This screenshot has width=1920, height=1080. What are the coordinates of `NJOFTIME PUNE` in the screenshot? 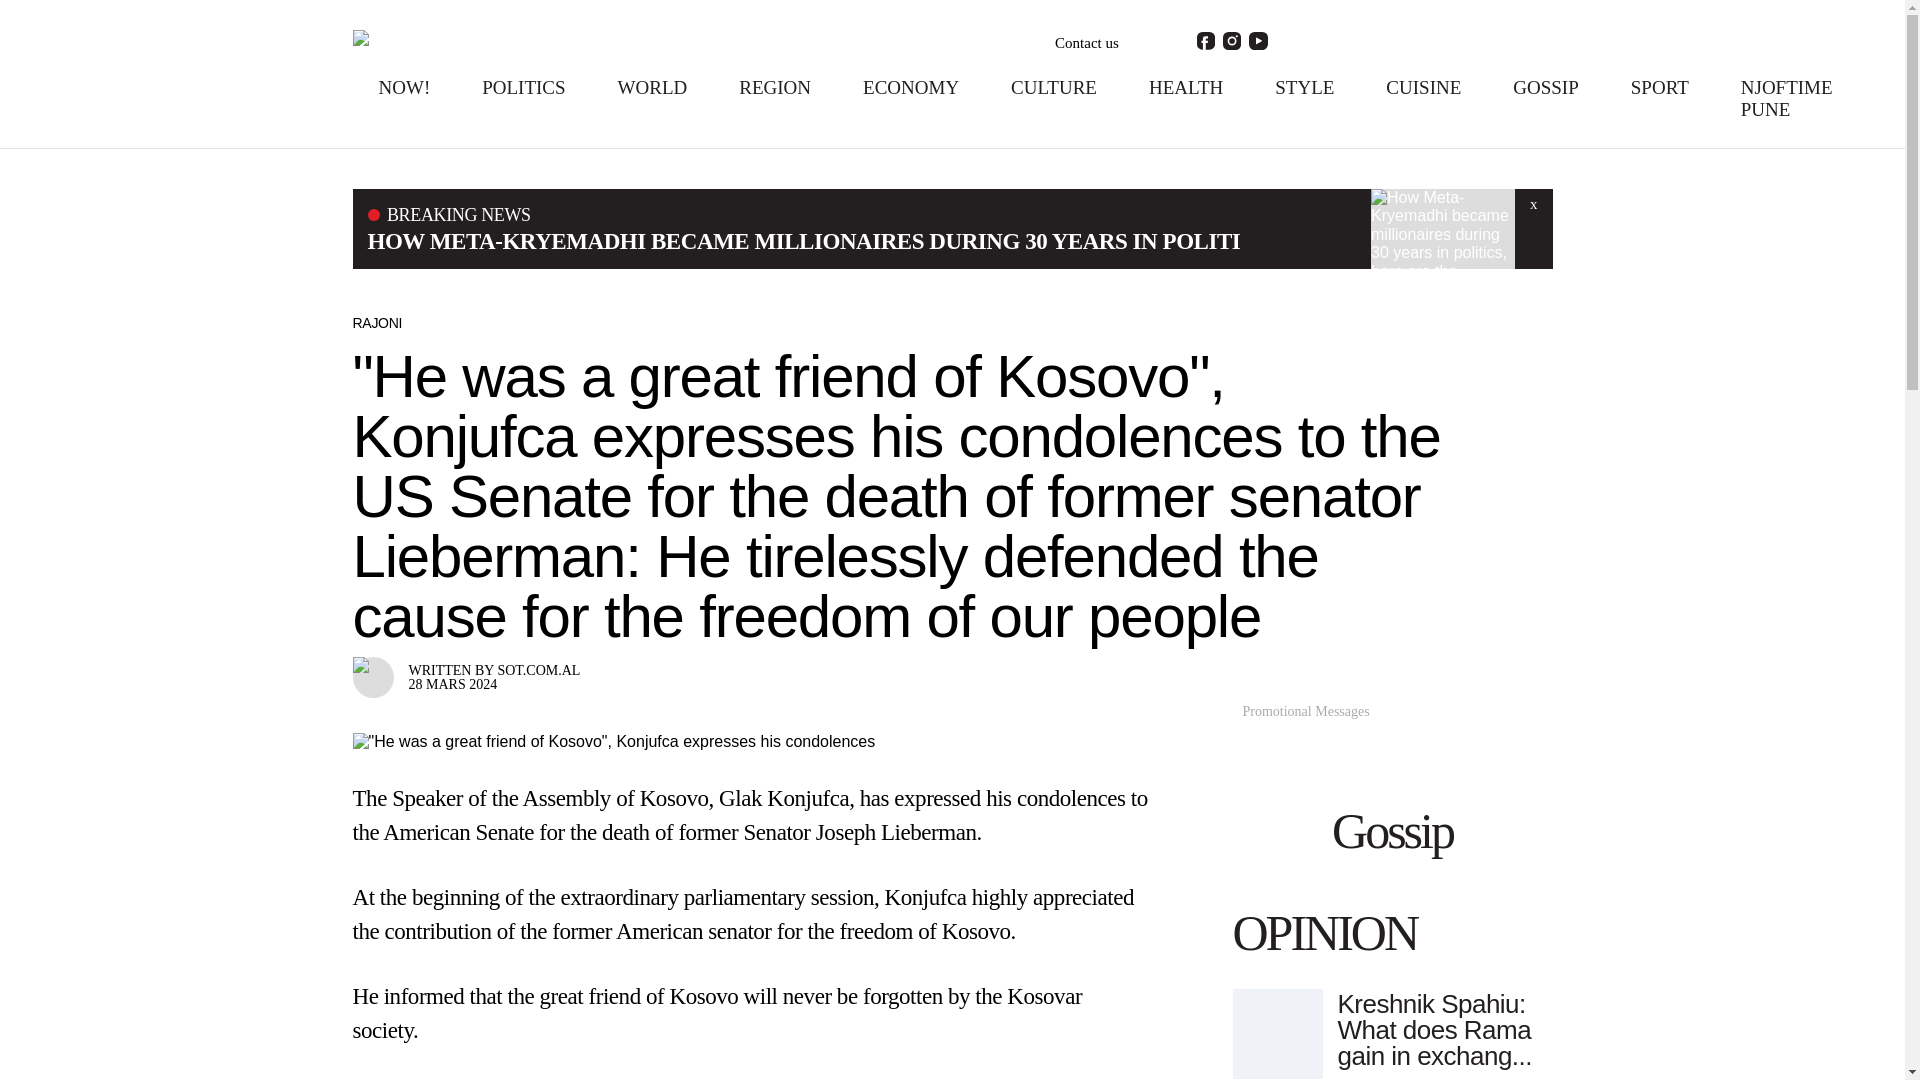 It's located at (1787, 98).